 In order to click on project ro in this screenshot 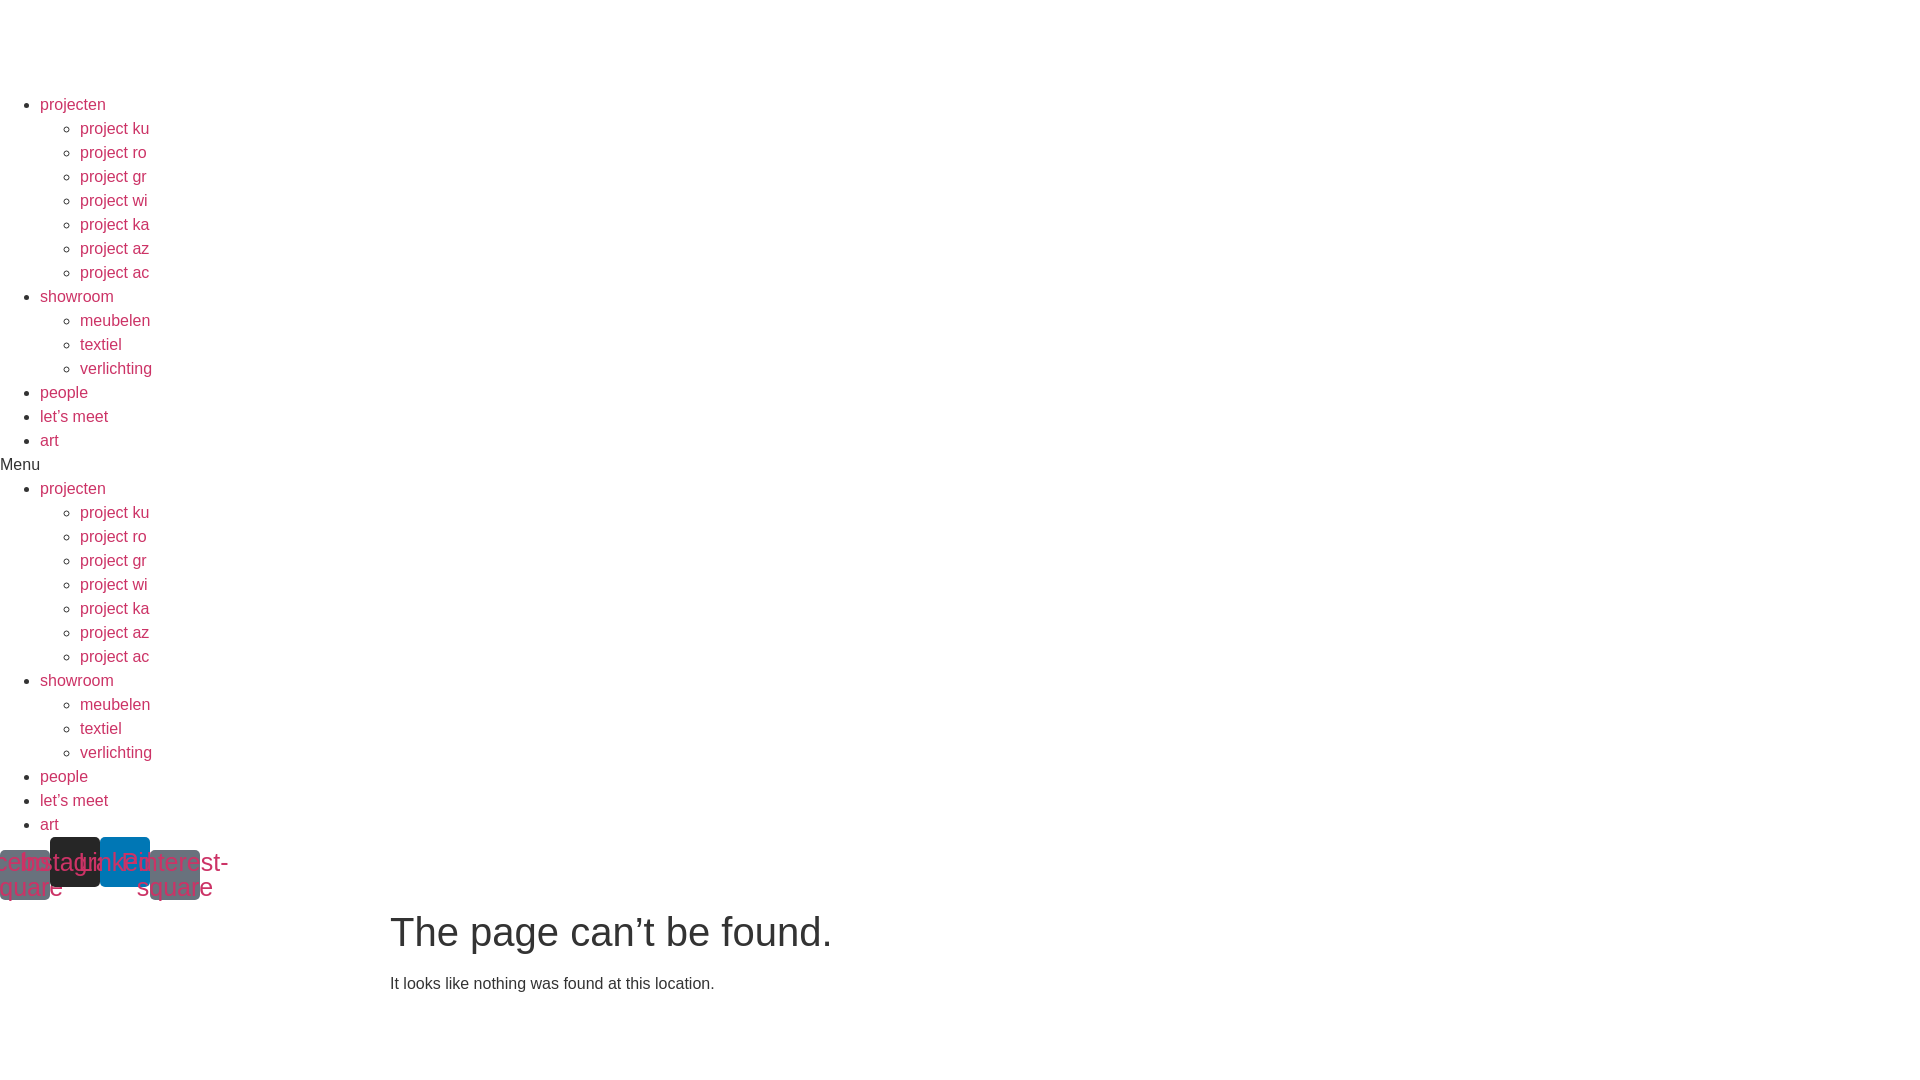, I will do `click(114, 152)`.